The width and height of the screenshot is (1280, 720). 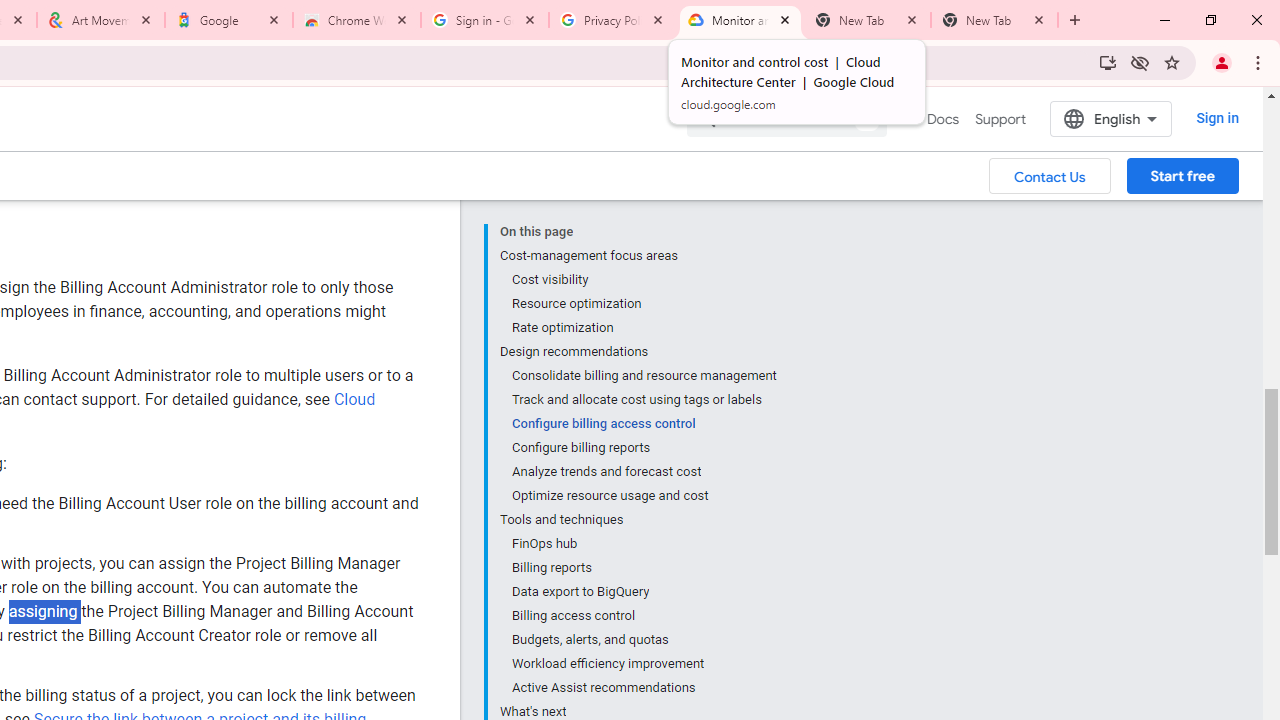 What do you see at coordinates (229, 20) in the screenshot?
I see `Google` at bounding box center [229, 20].